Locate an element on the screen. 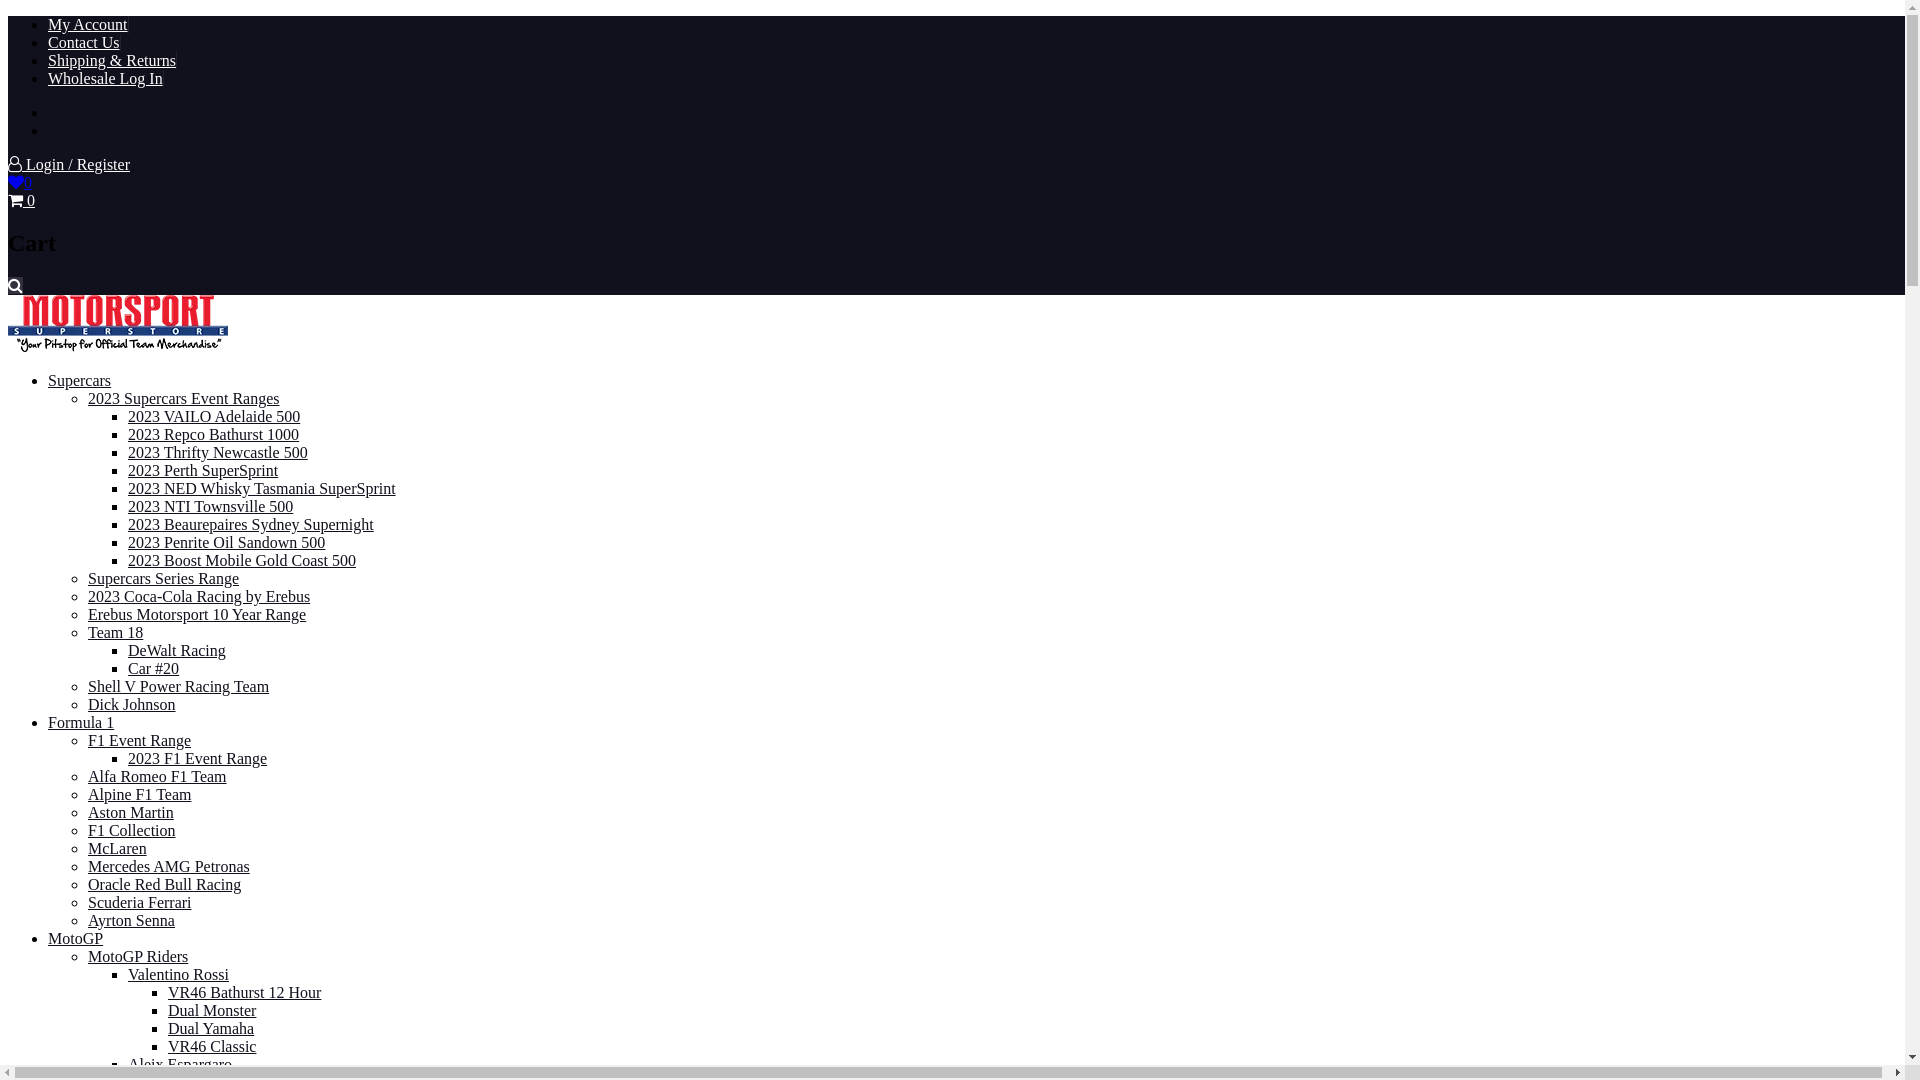 The width and height of the screenshot is (1920, 1080). 2023 Thrifty Newcastle 500 is located at coordinates (218, 452).